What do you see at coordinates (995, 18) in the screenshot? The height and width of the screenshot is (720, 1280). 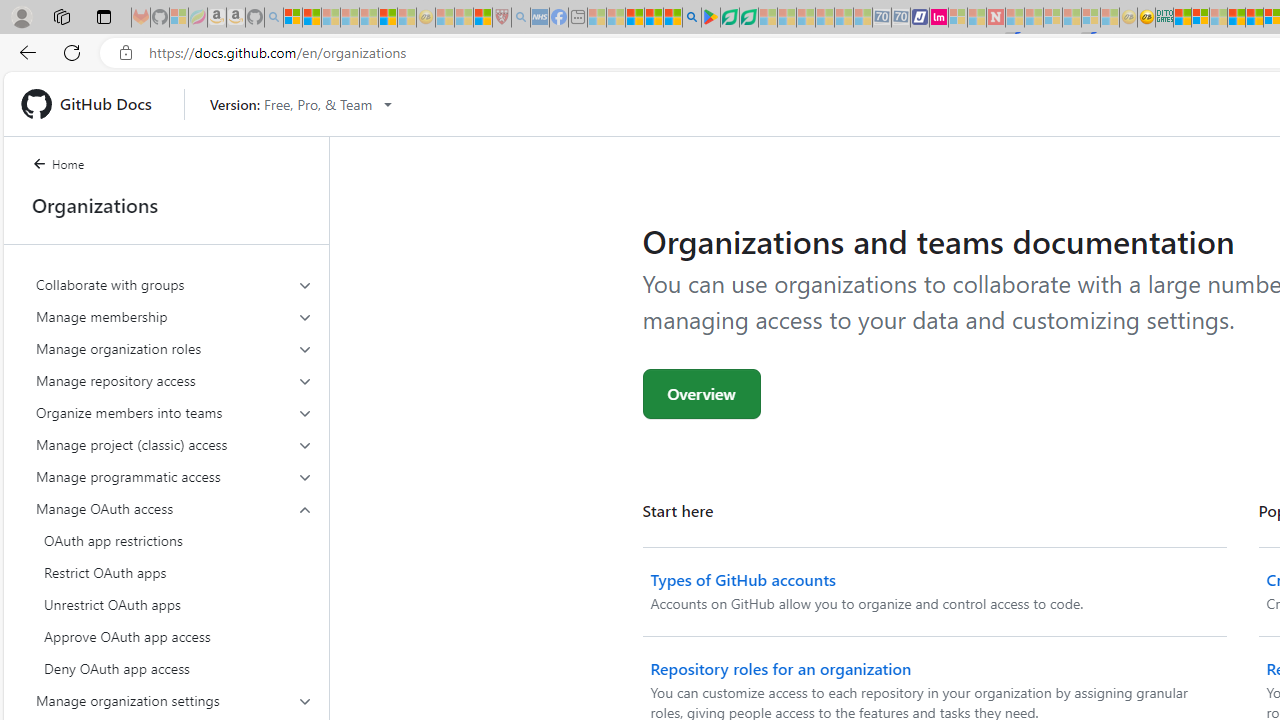 I see `Latest Politics News & Archive | Newsweek.com - Sleeping` at bounding box center [995, 18].